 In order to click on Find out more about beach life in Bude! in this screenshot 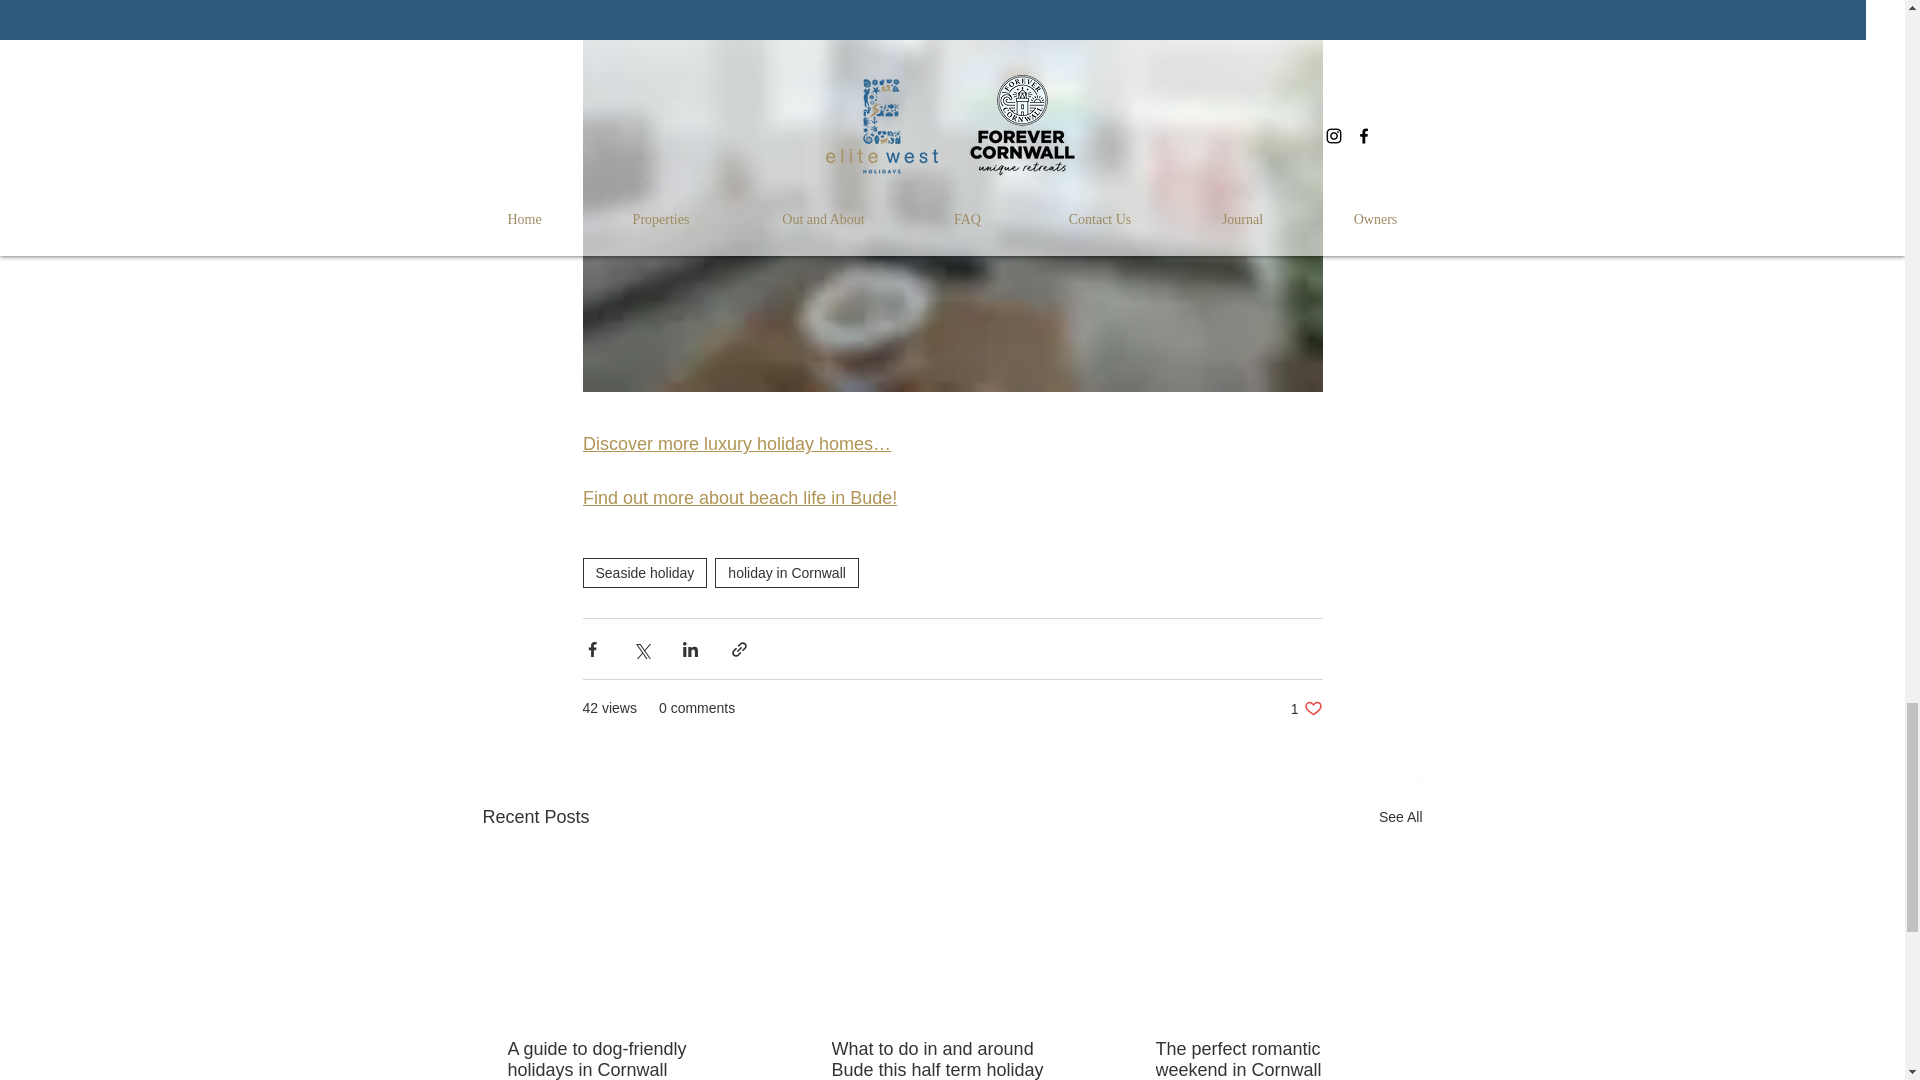, I will do `click(738, 498)`.